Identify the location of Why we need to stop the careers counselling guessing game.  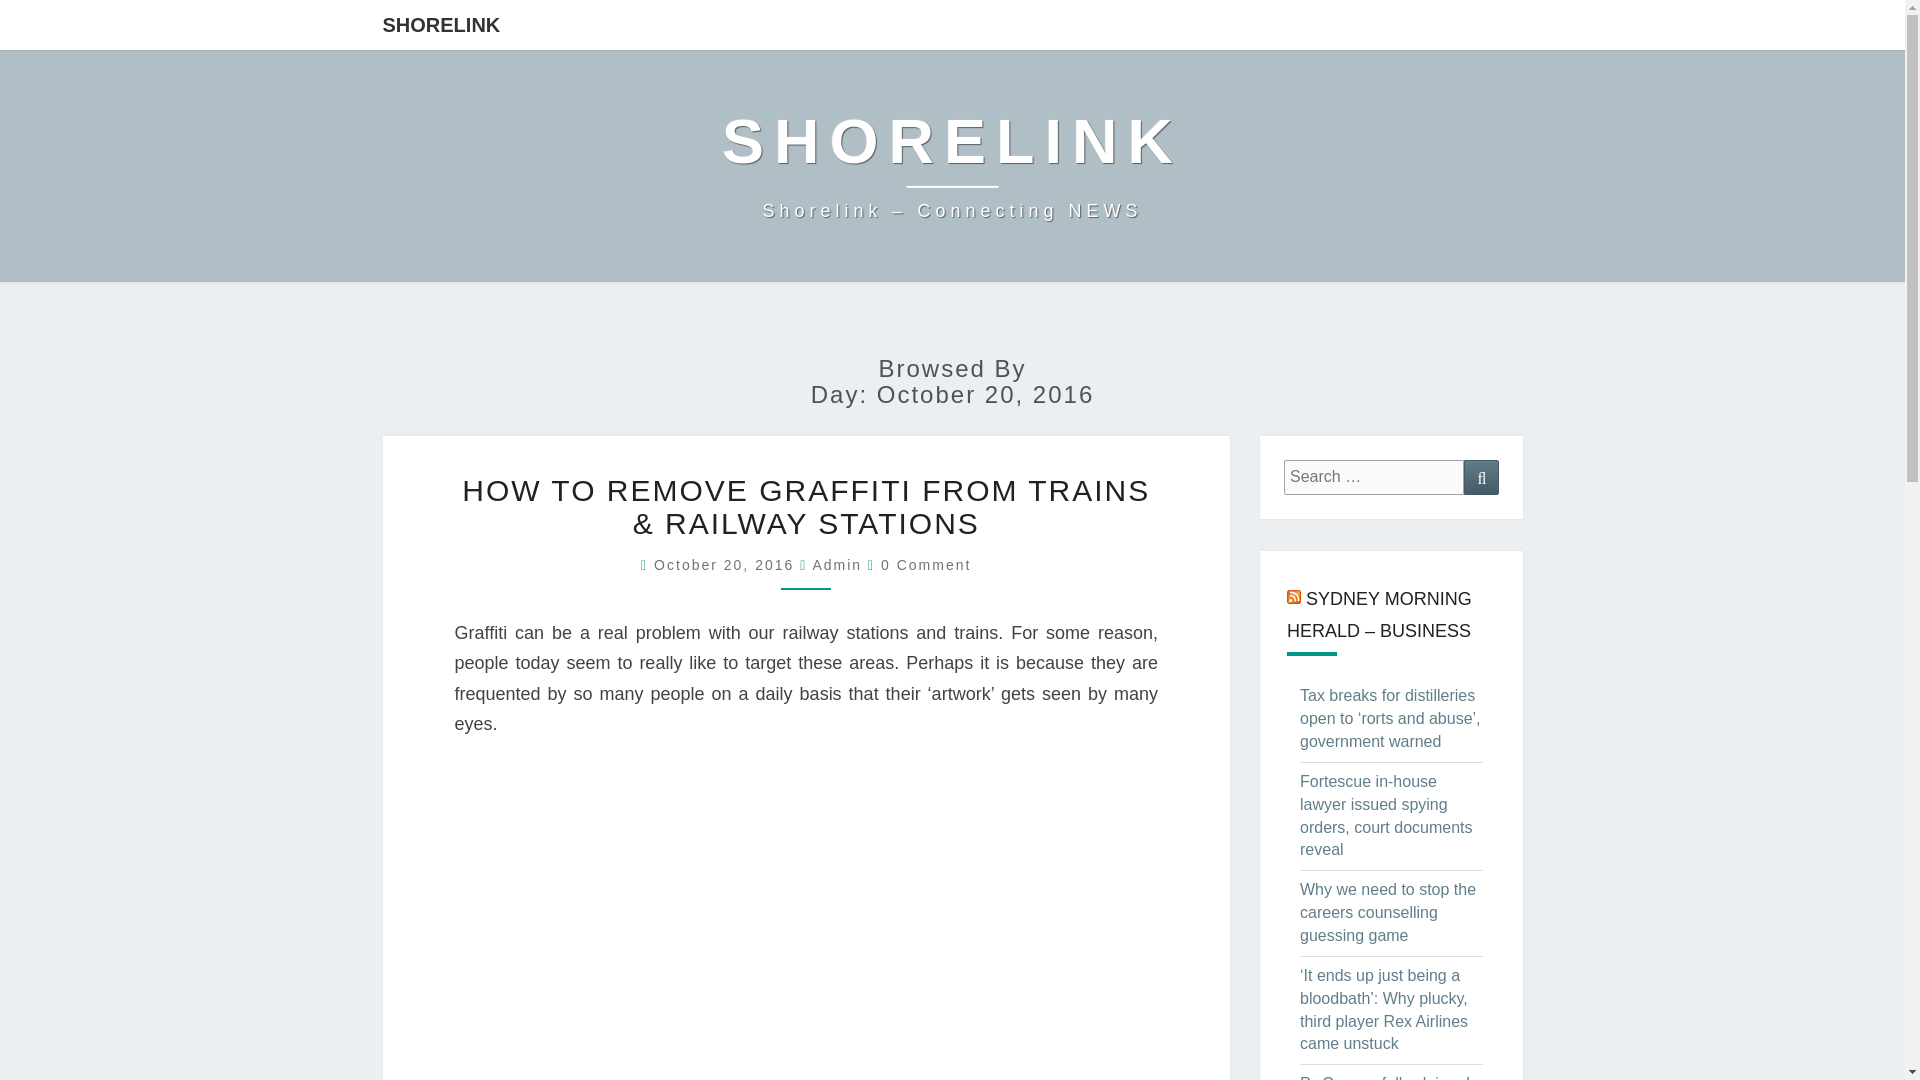
(1388, 912).